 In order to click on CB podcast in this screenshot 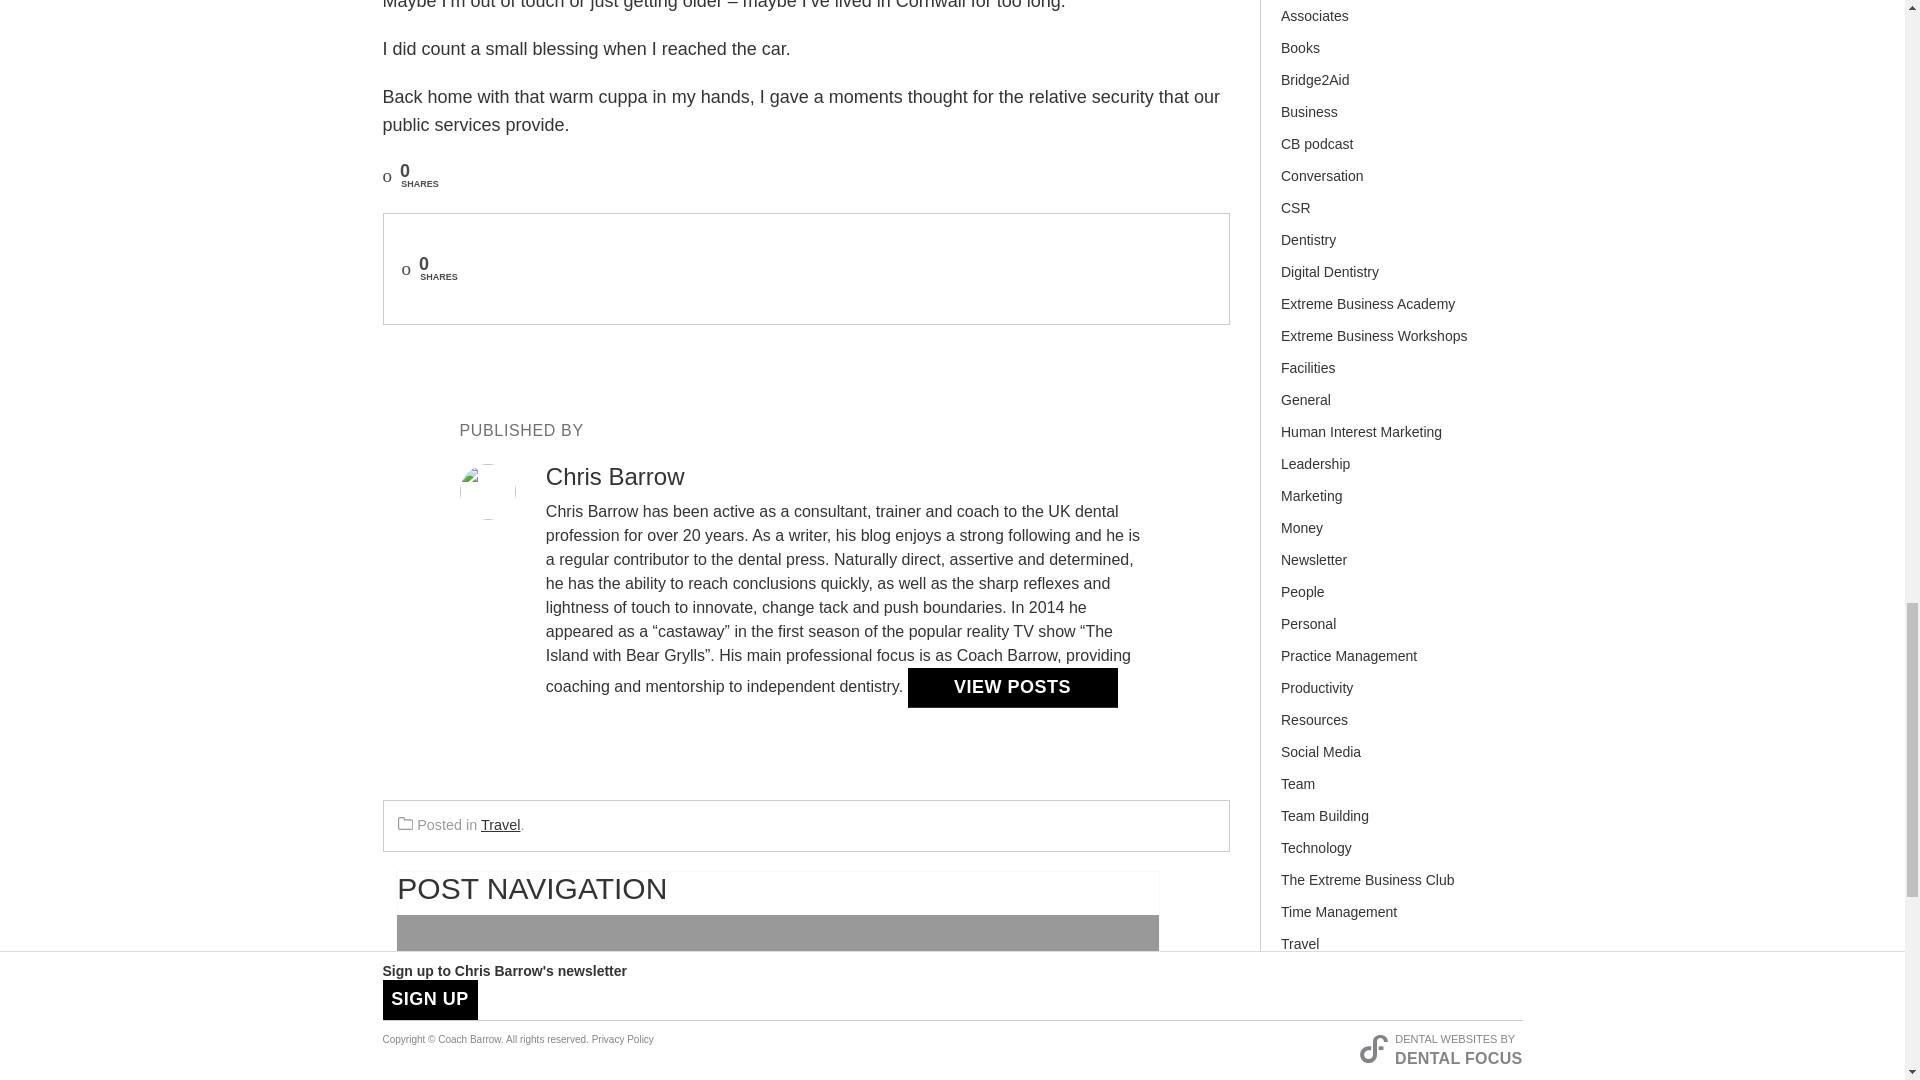, I will do `click(1394, 148)`.